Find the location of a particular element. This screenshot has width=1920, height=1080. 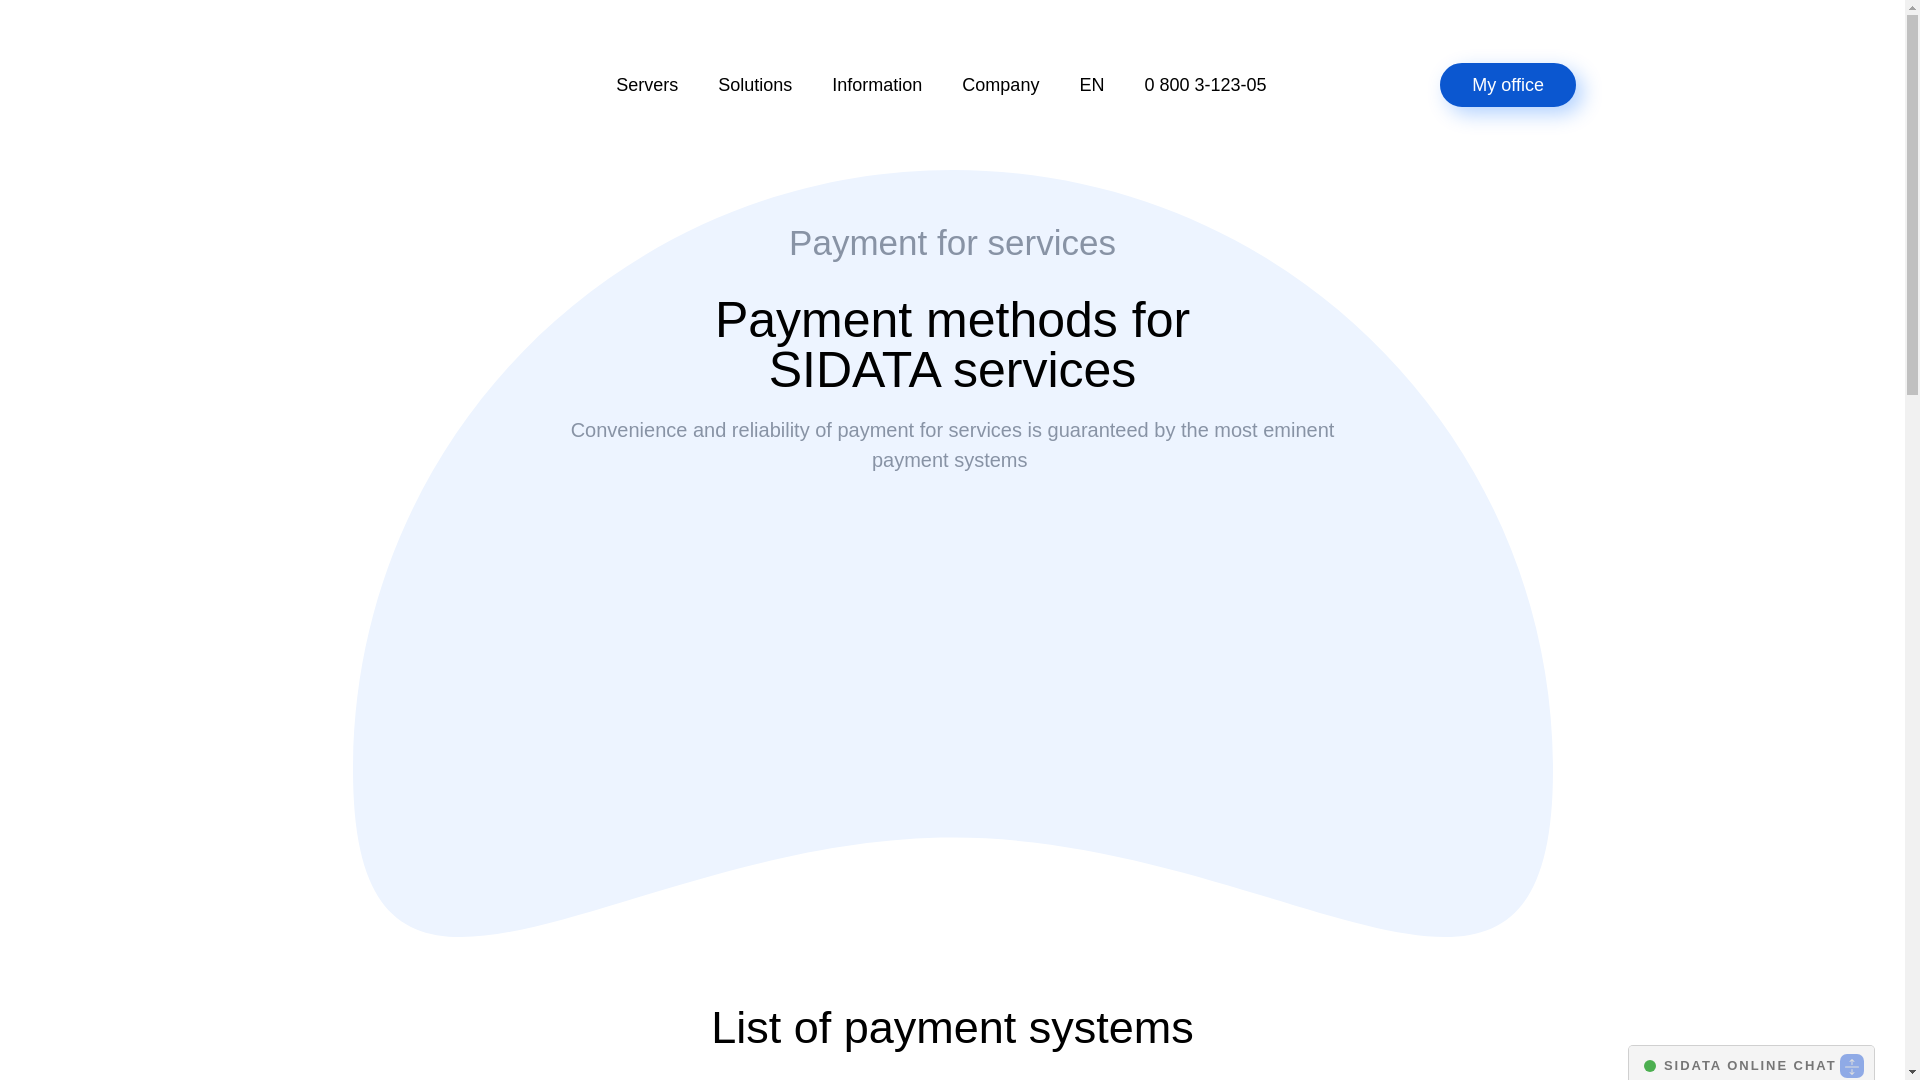

Payment Methods is located at coordinates (952, 600).